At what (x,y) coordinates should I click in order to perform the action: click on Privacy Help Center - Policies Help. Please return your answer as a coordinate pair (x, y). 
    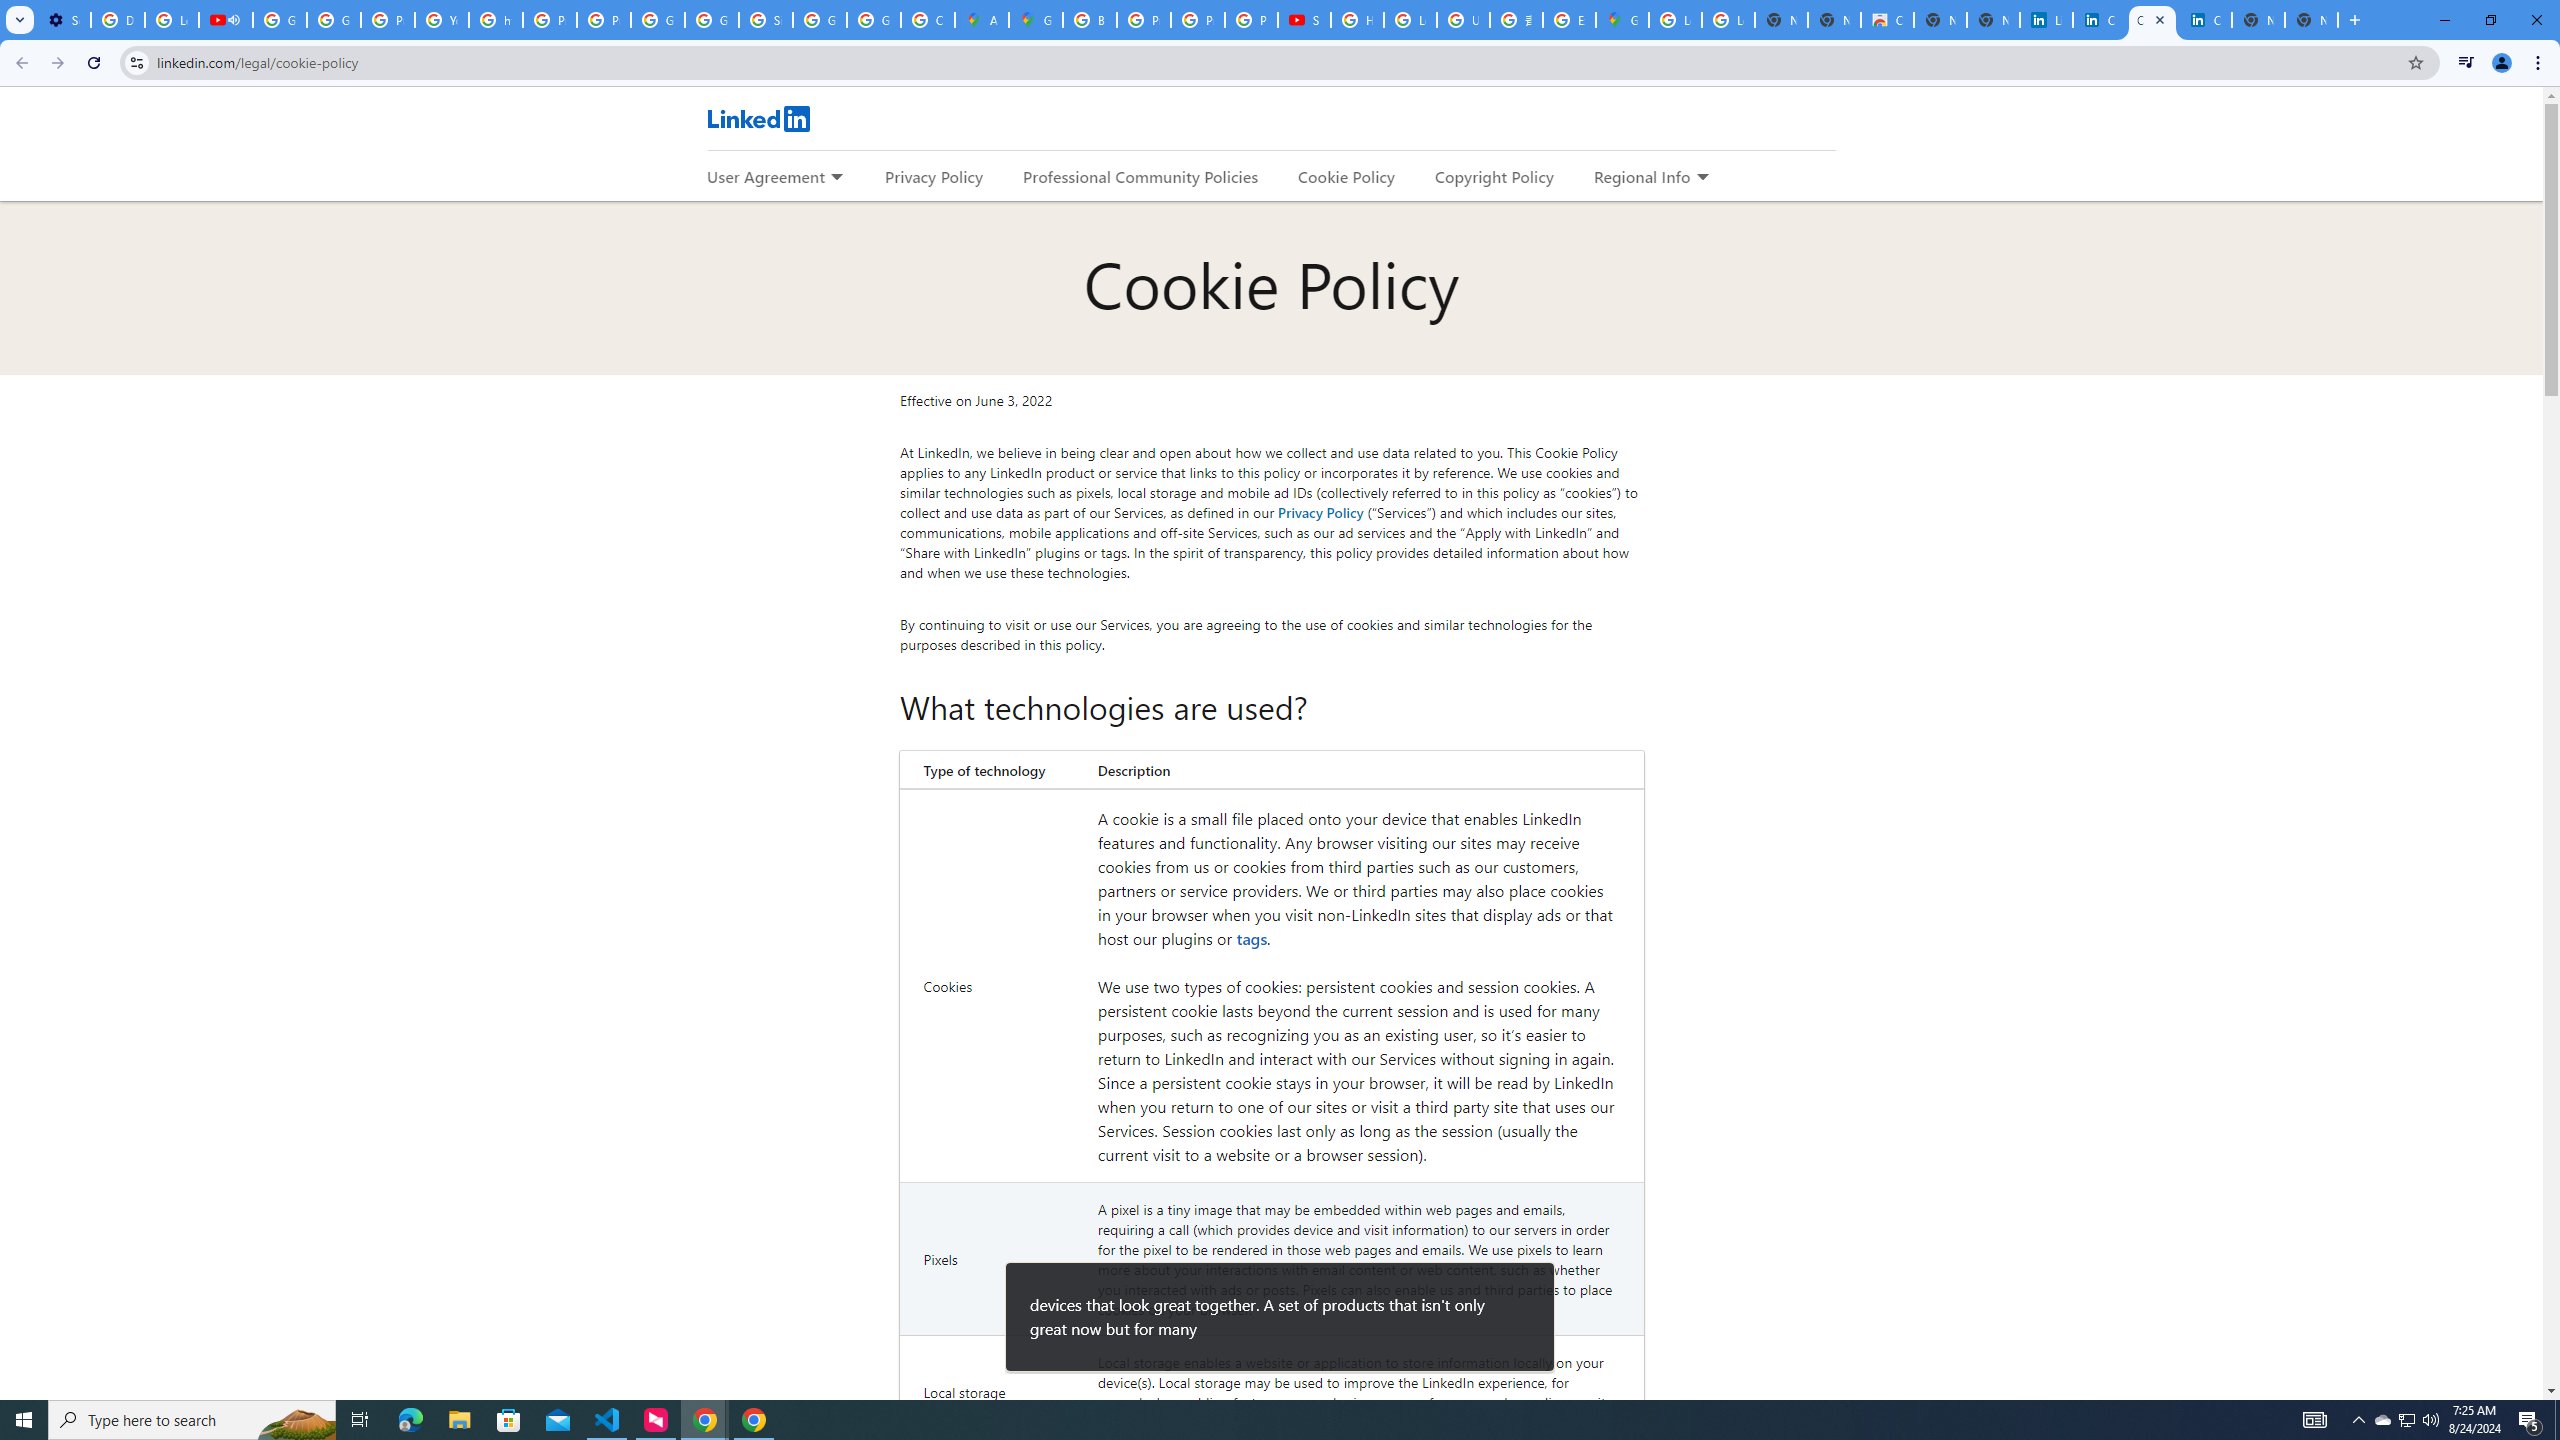
    Looking at the image, I should click on (388, 20).